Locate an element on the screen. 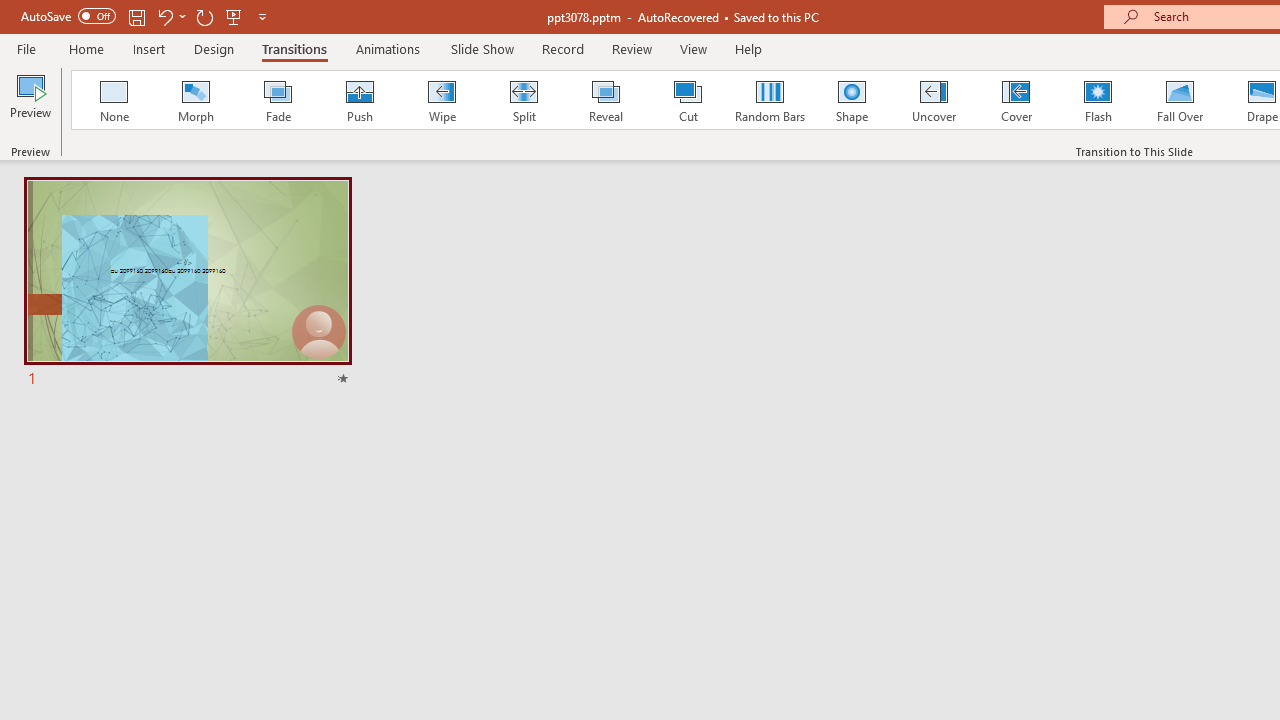 This screenshot has height=720, width=1280. Wipe is located at coordinates (441, 100).